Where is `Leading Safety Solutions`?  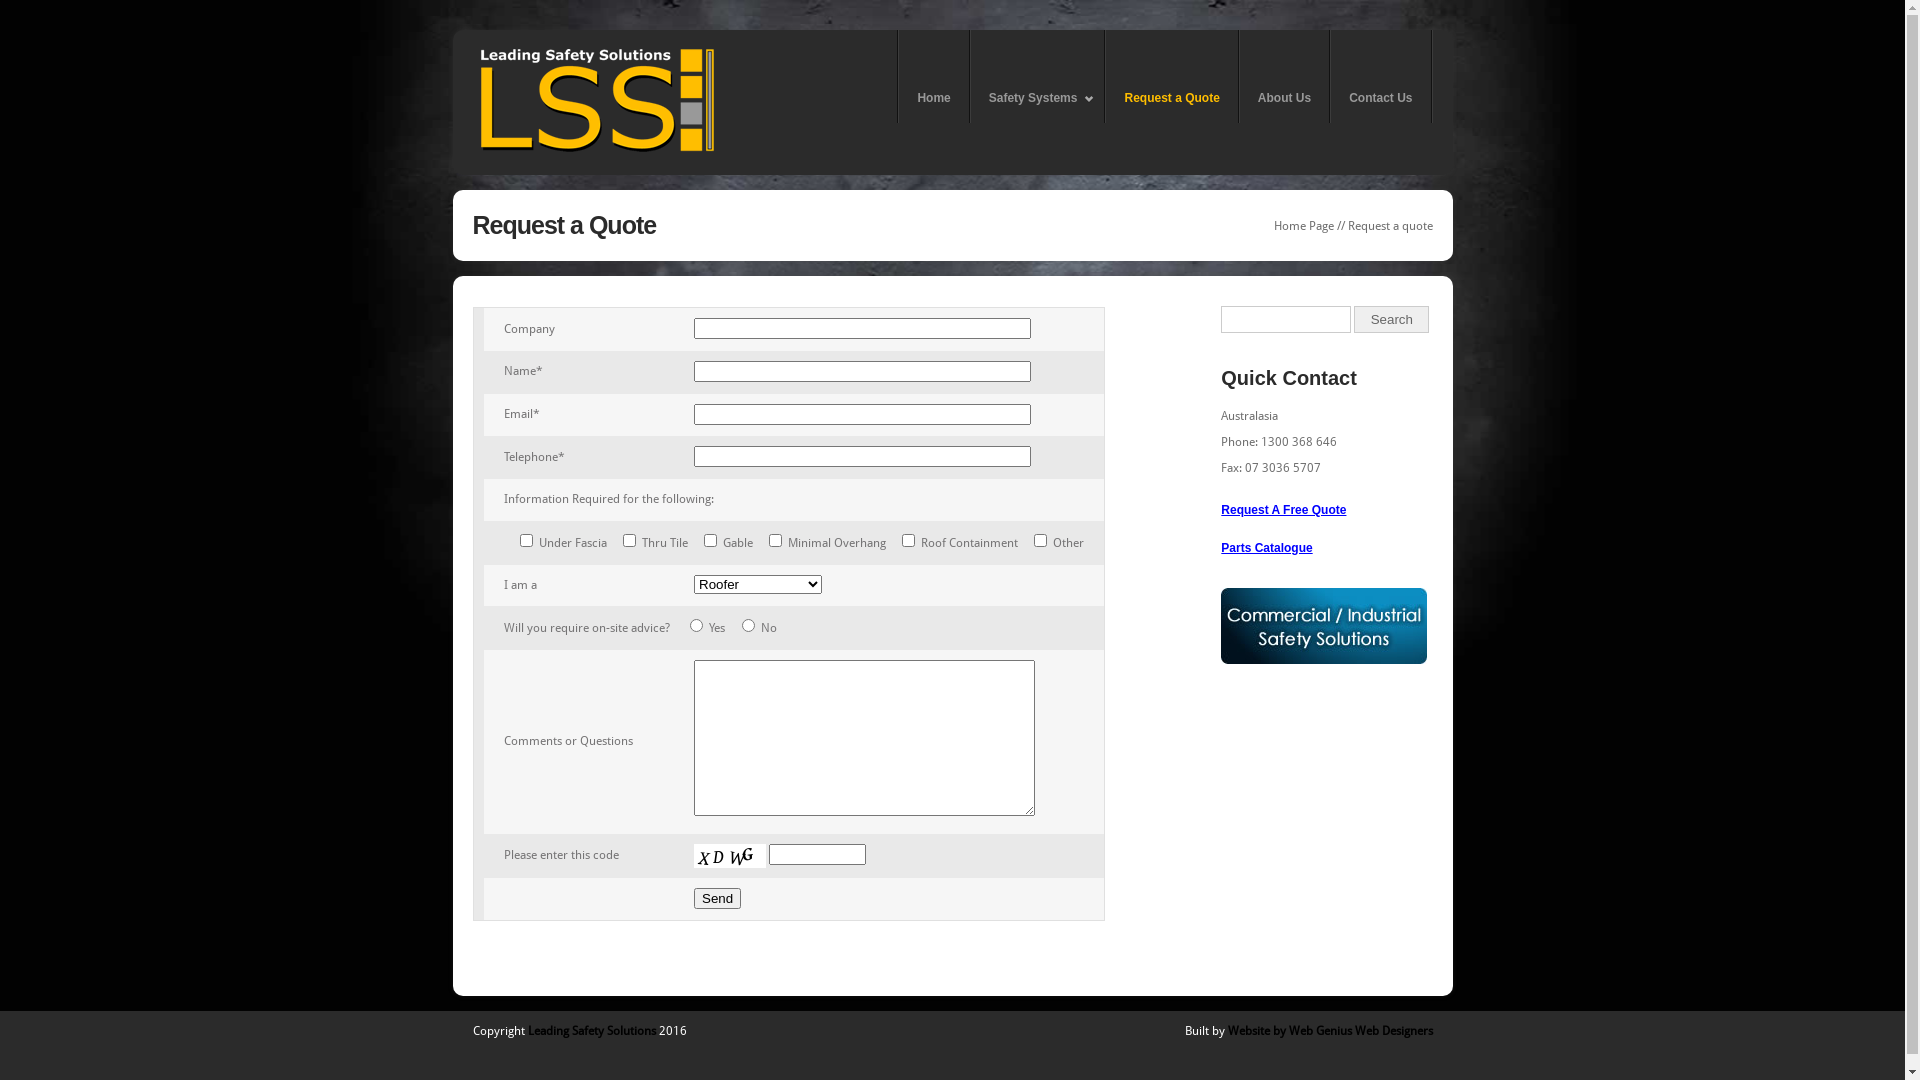
Leading Safety Solutions is located at coordinates (592, 1031).